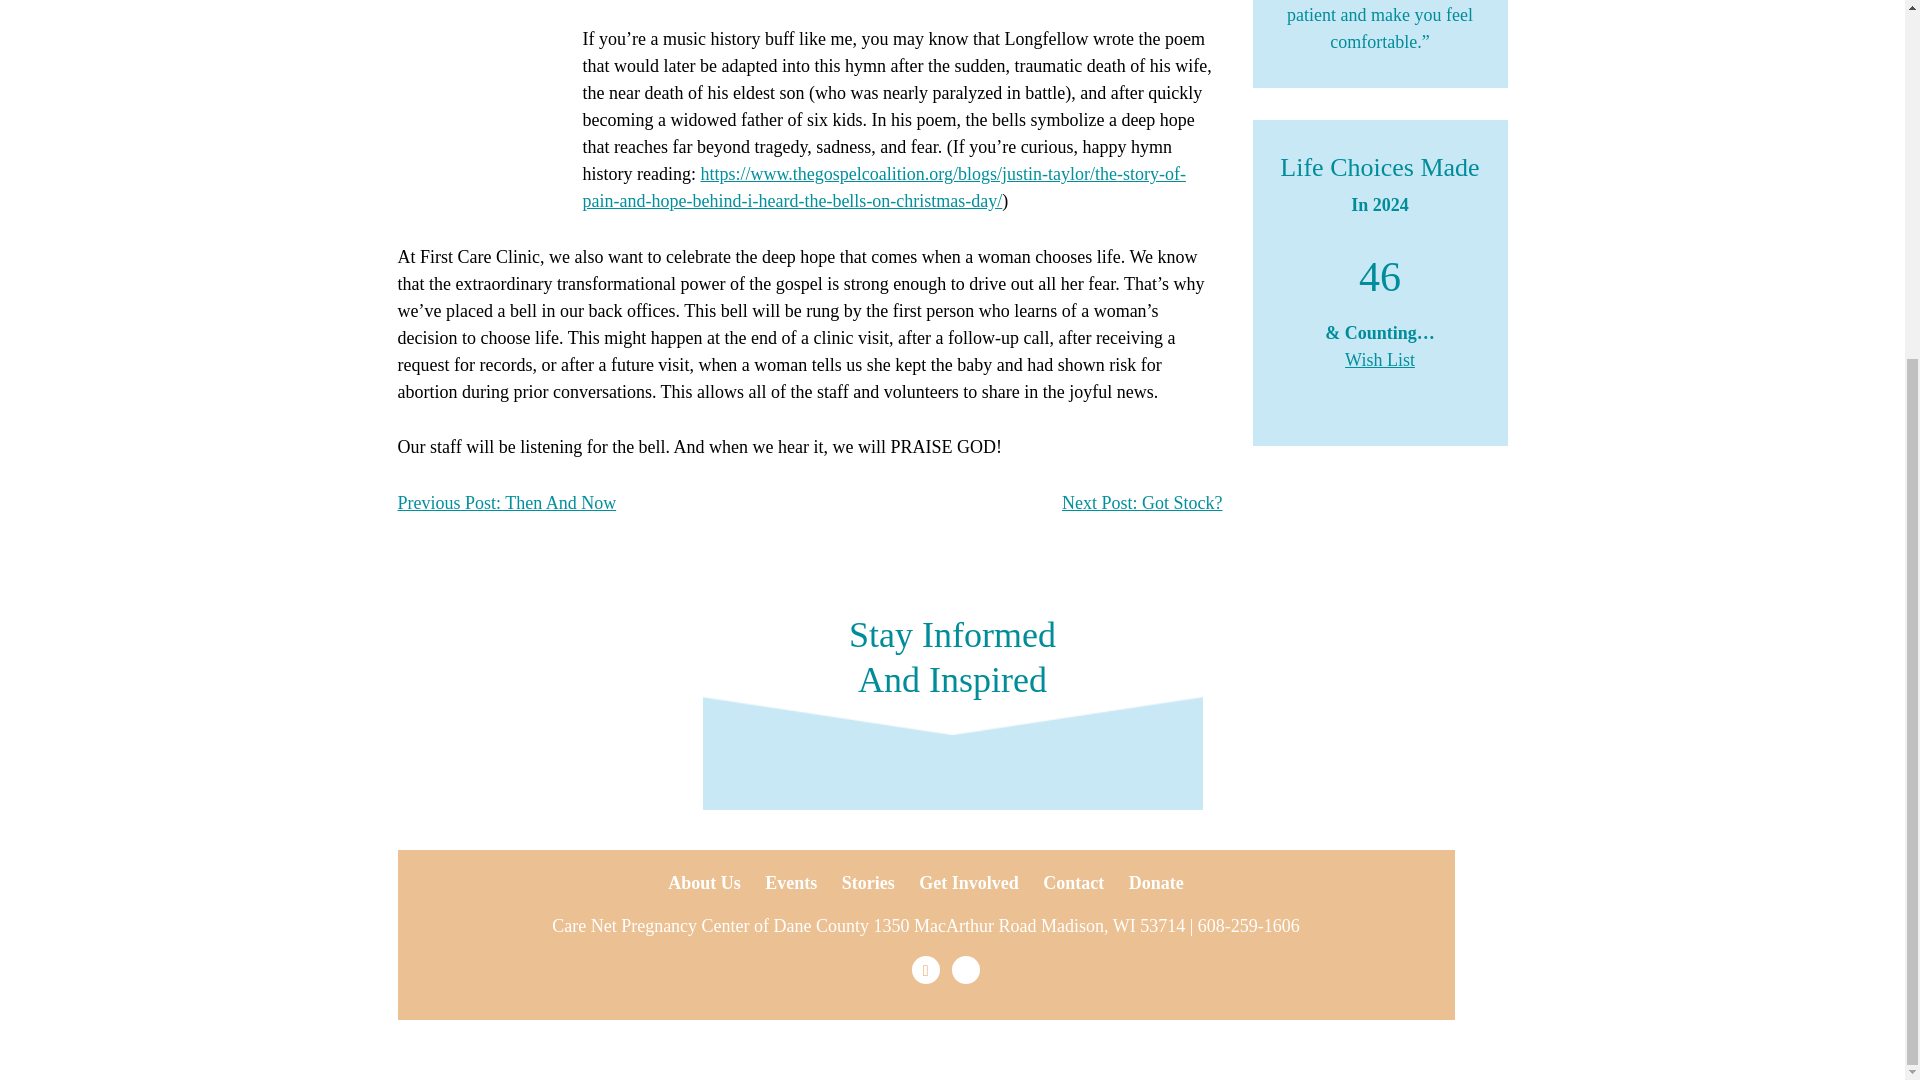 This screenshot has height=1080, width=1920. What do you see at coordinates (790, 882) in the screenshot?
I see `Events` at bounding box center [790, 882].